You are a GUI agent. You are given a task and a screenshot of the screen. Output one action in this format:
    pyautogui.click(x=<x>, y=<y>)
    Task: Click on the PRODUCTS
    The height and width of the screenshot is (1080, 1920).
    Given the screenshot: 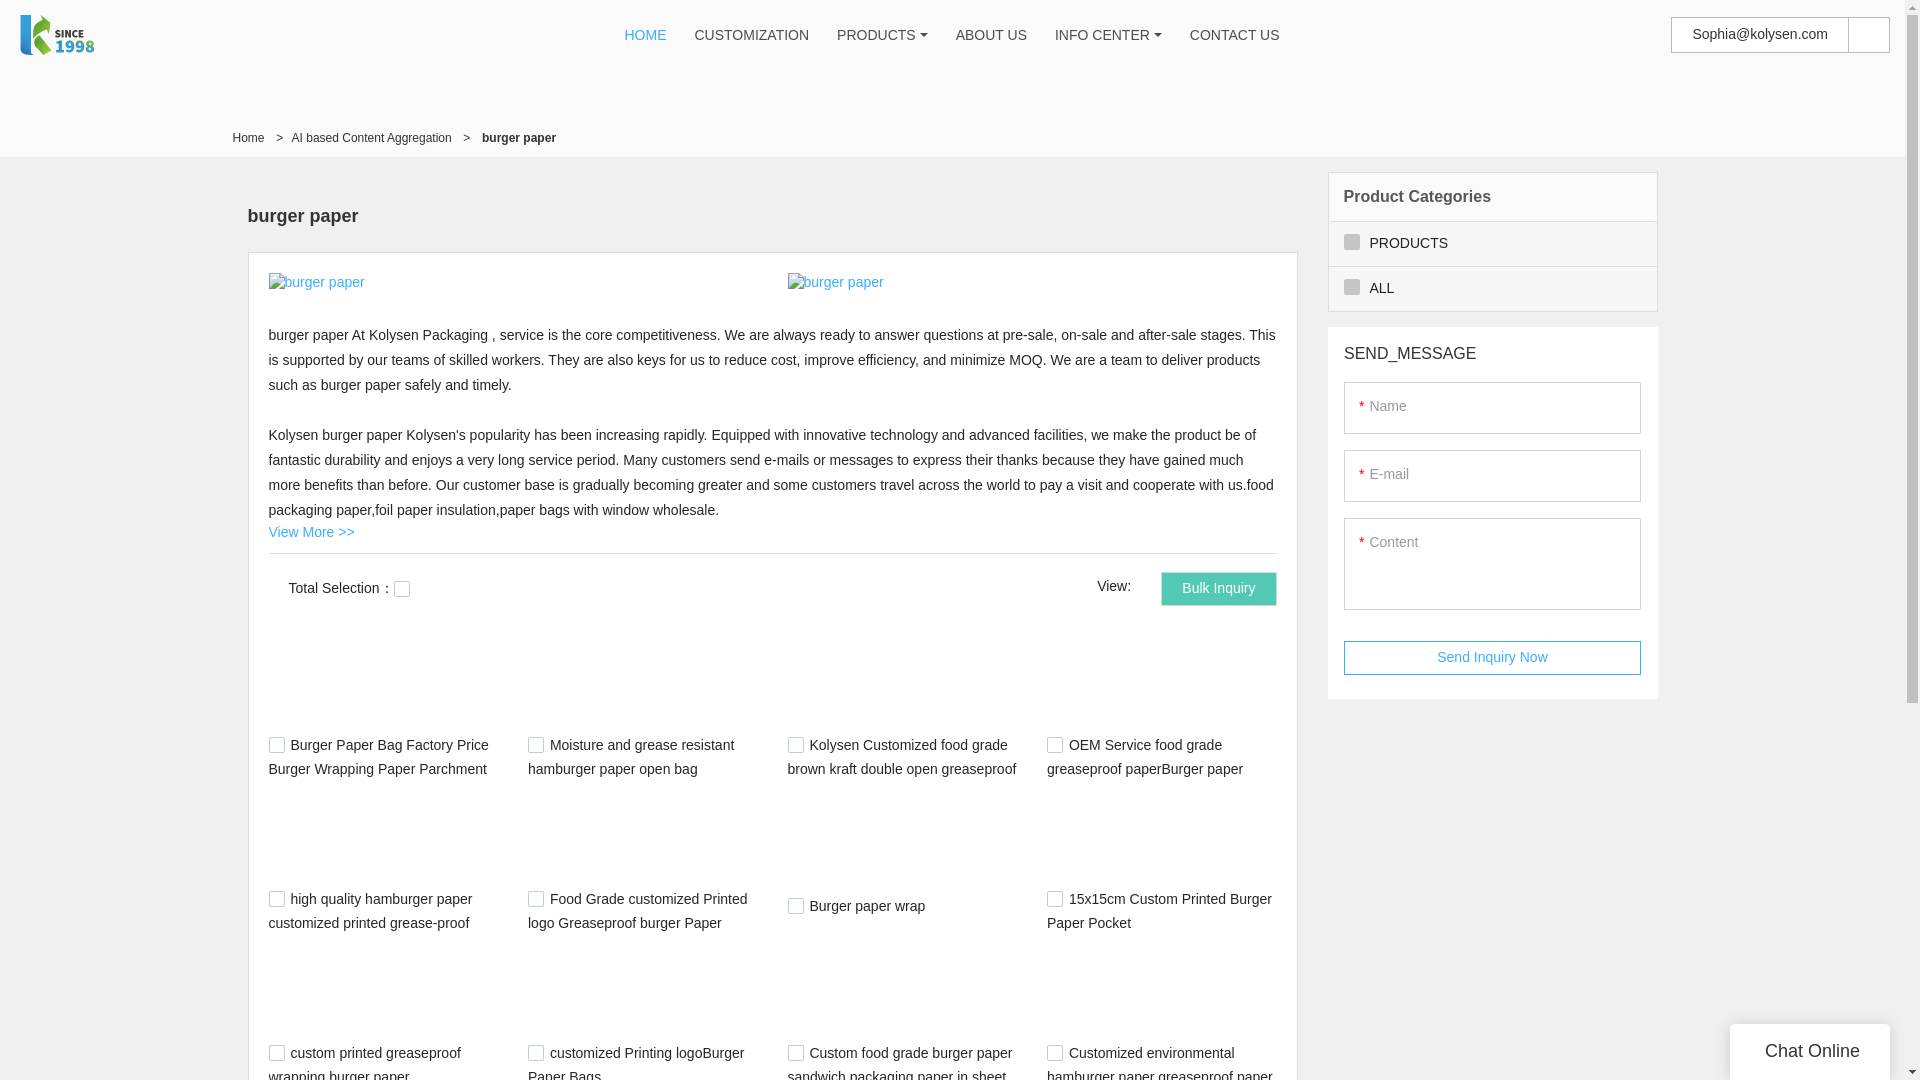 What is the action you would take?
    pyautogui.click(x=876, y=35)
    